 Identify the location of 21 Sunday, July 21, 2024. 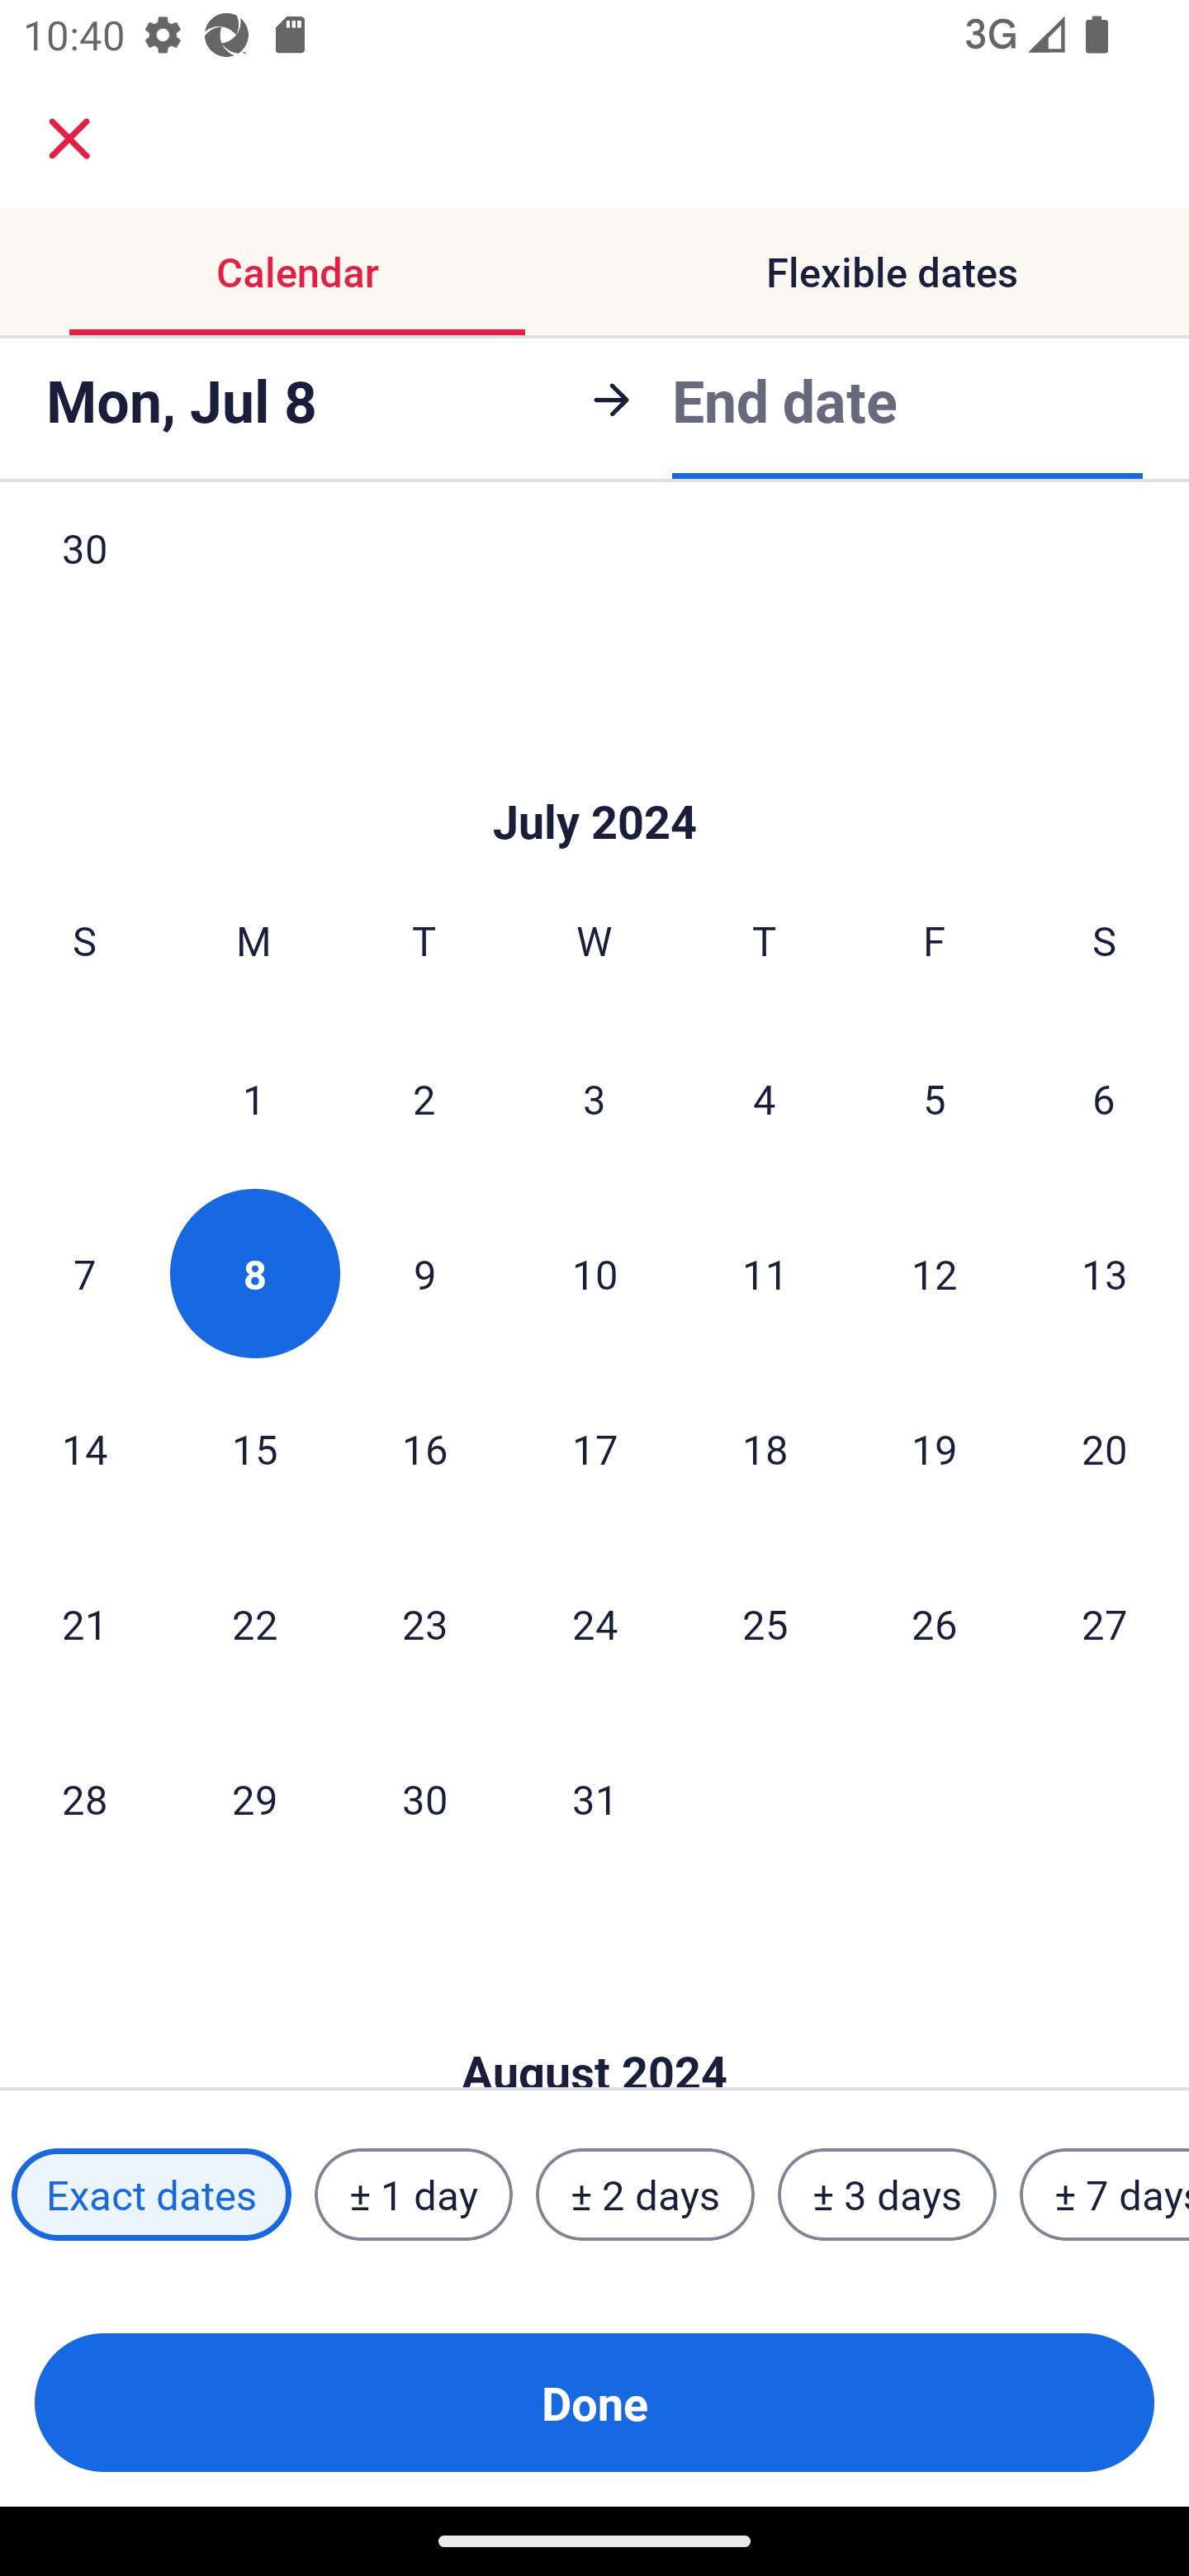
(84, 1622).